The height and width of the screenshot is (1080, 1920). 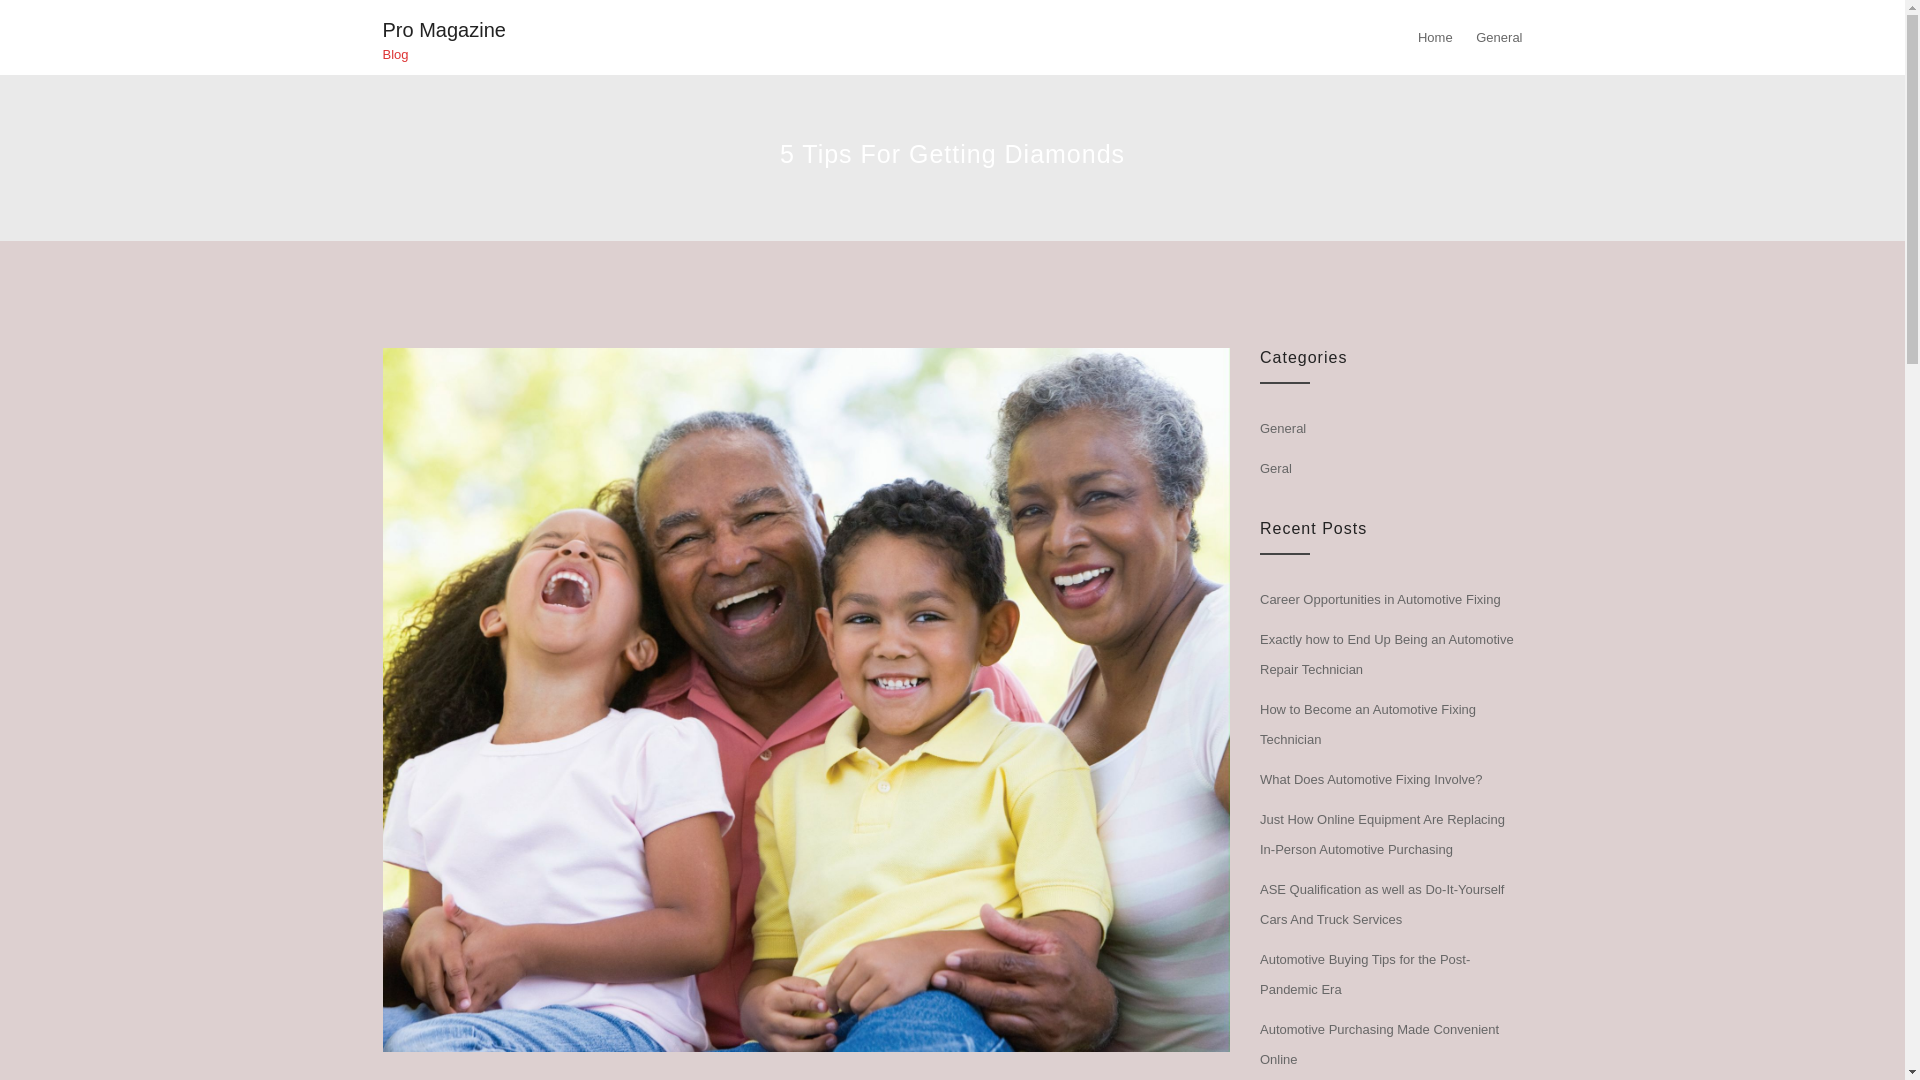 I want to click on Career Opportunities in Automotive Fixing, so click(x=1380, y=598).